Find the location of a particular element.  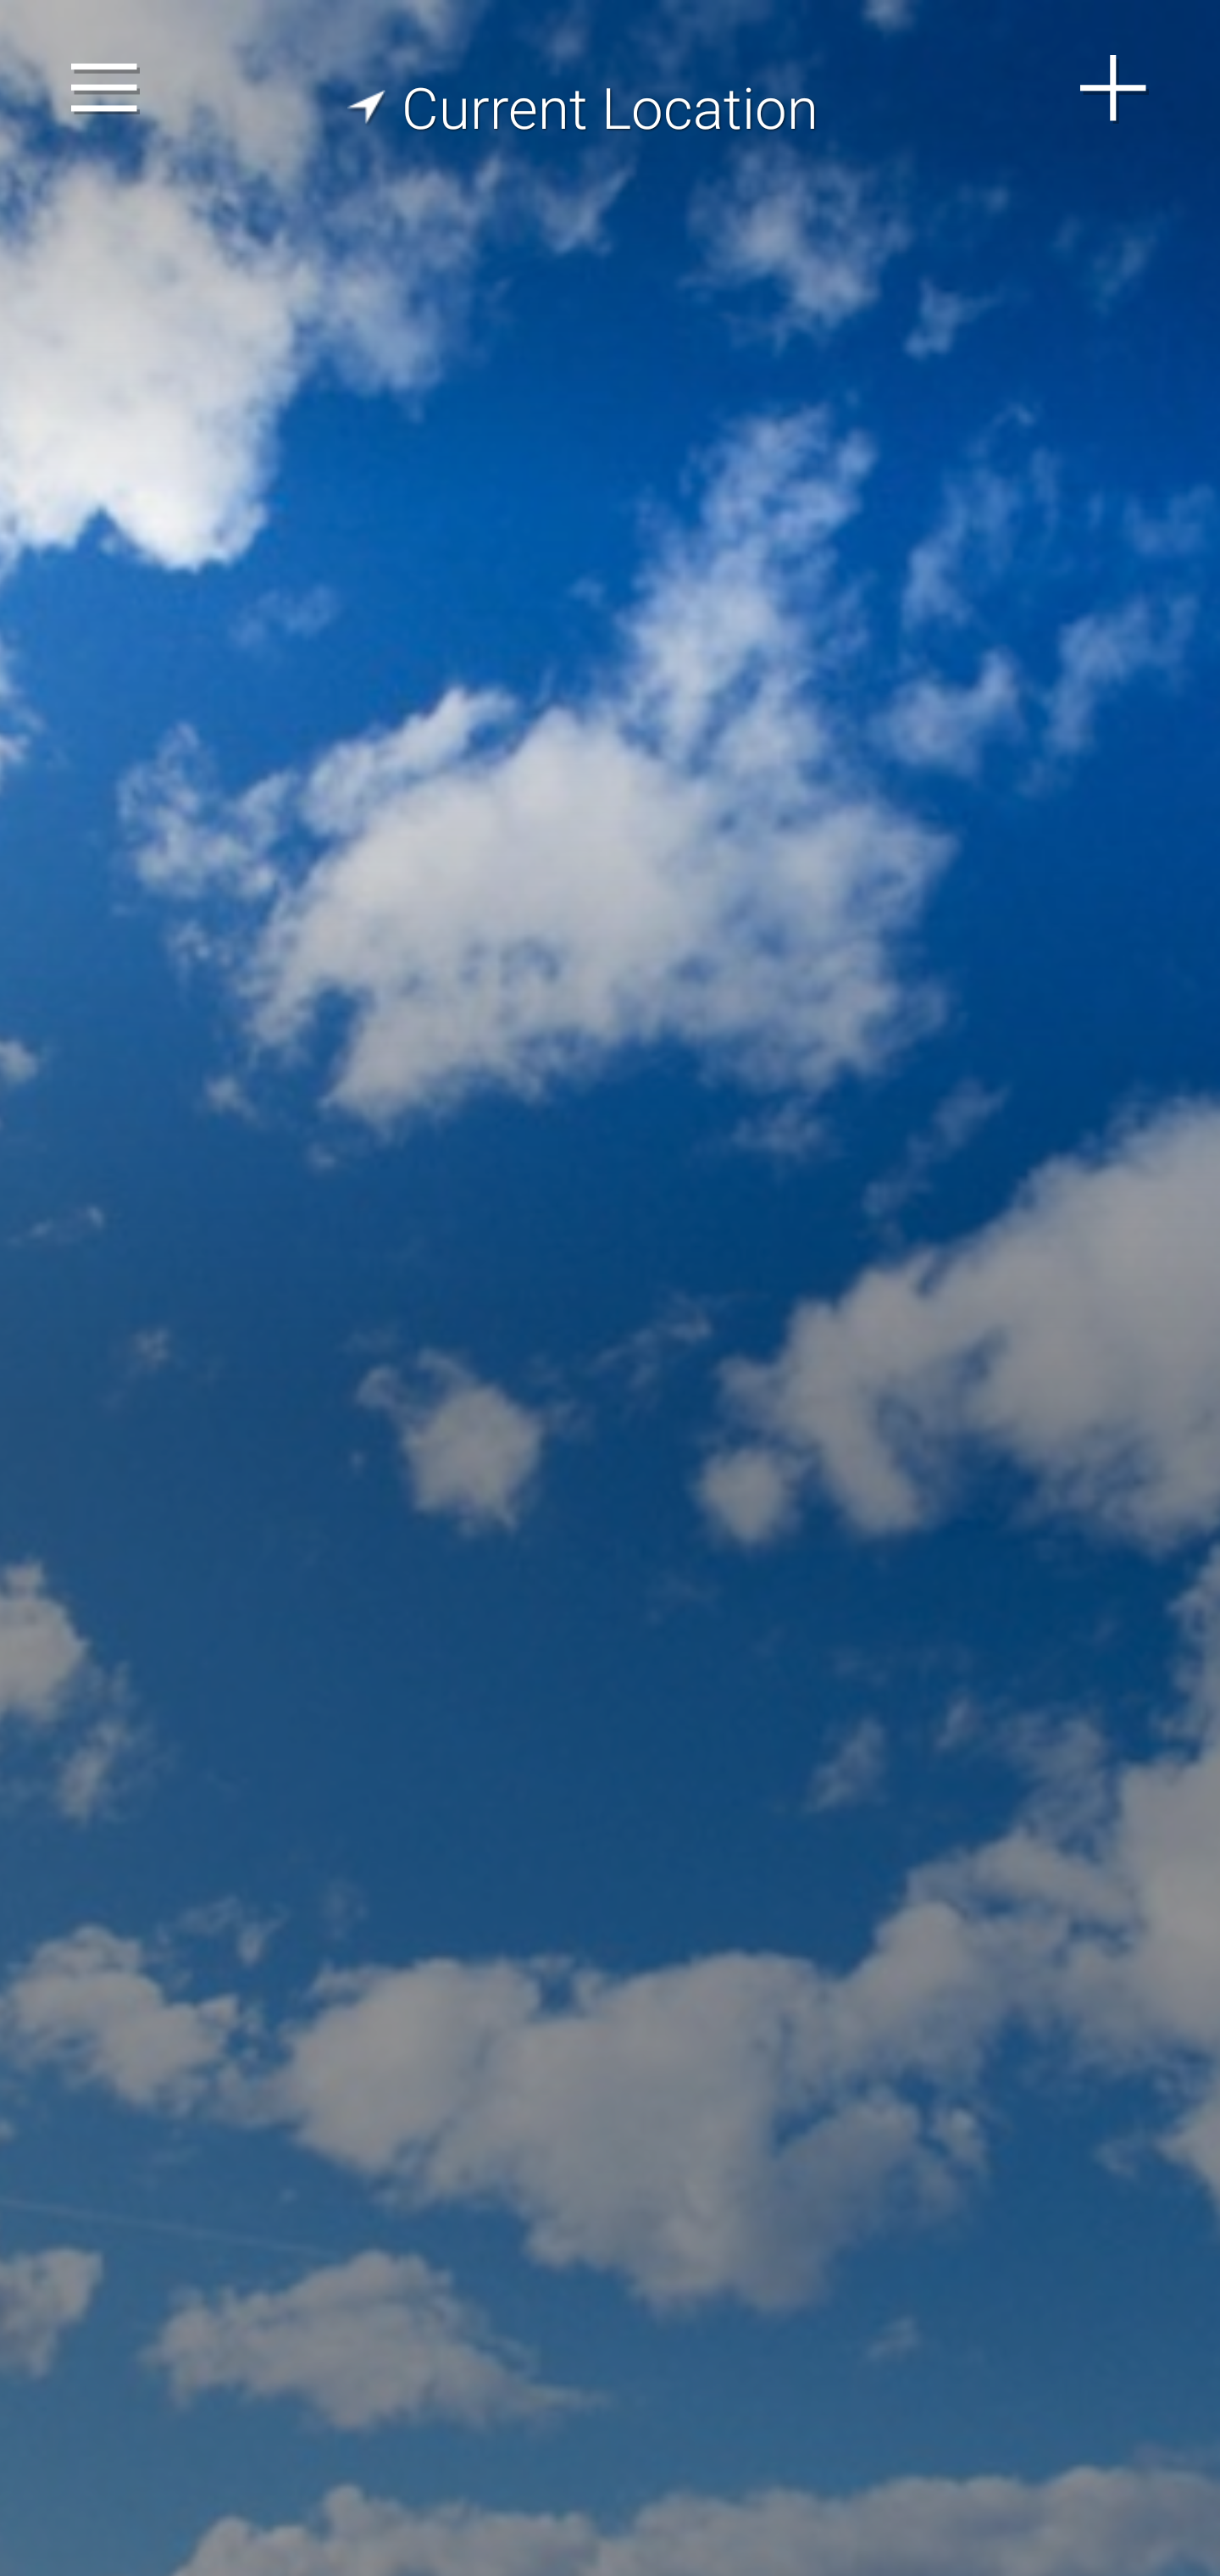

Sidebar is located at coordinates (105, 88).